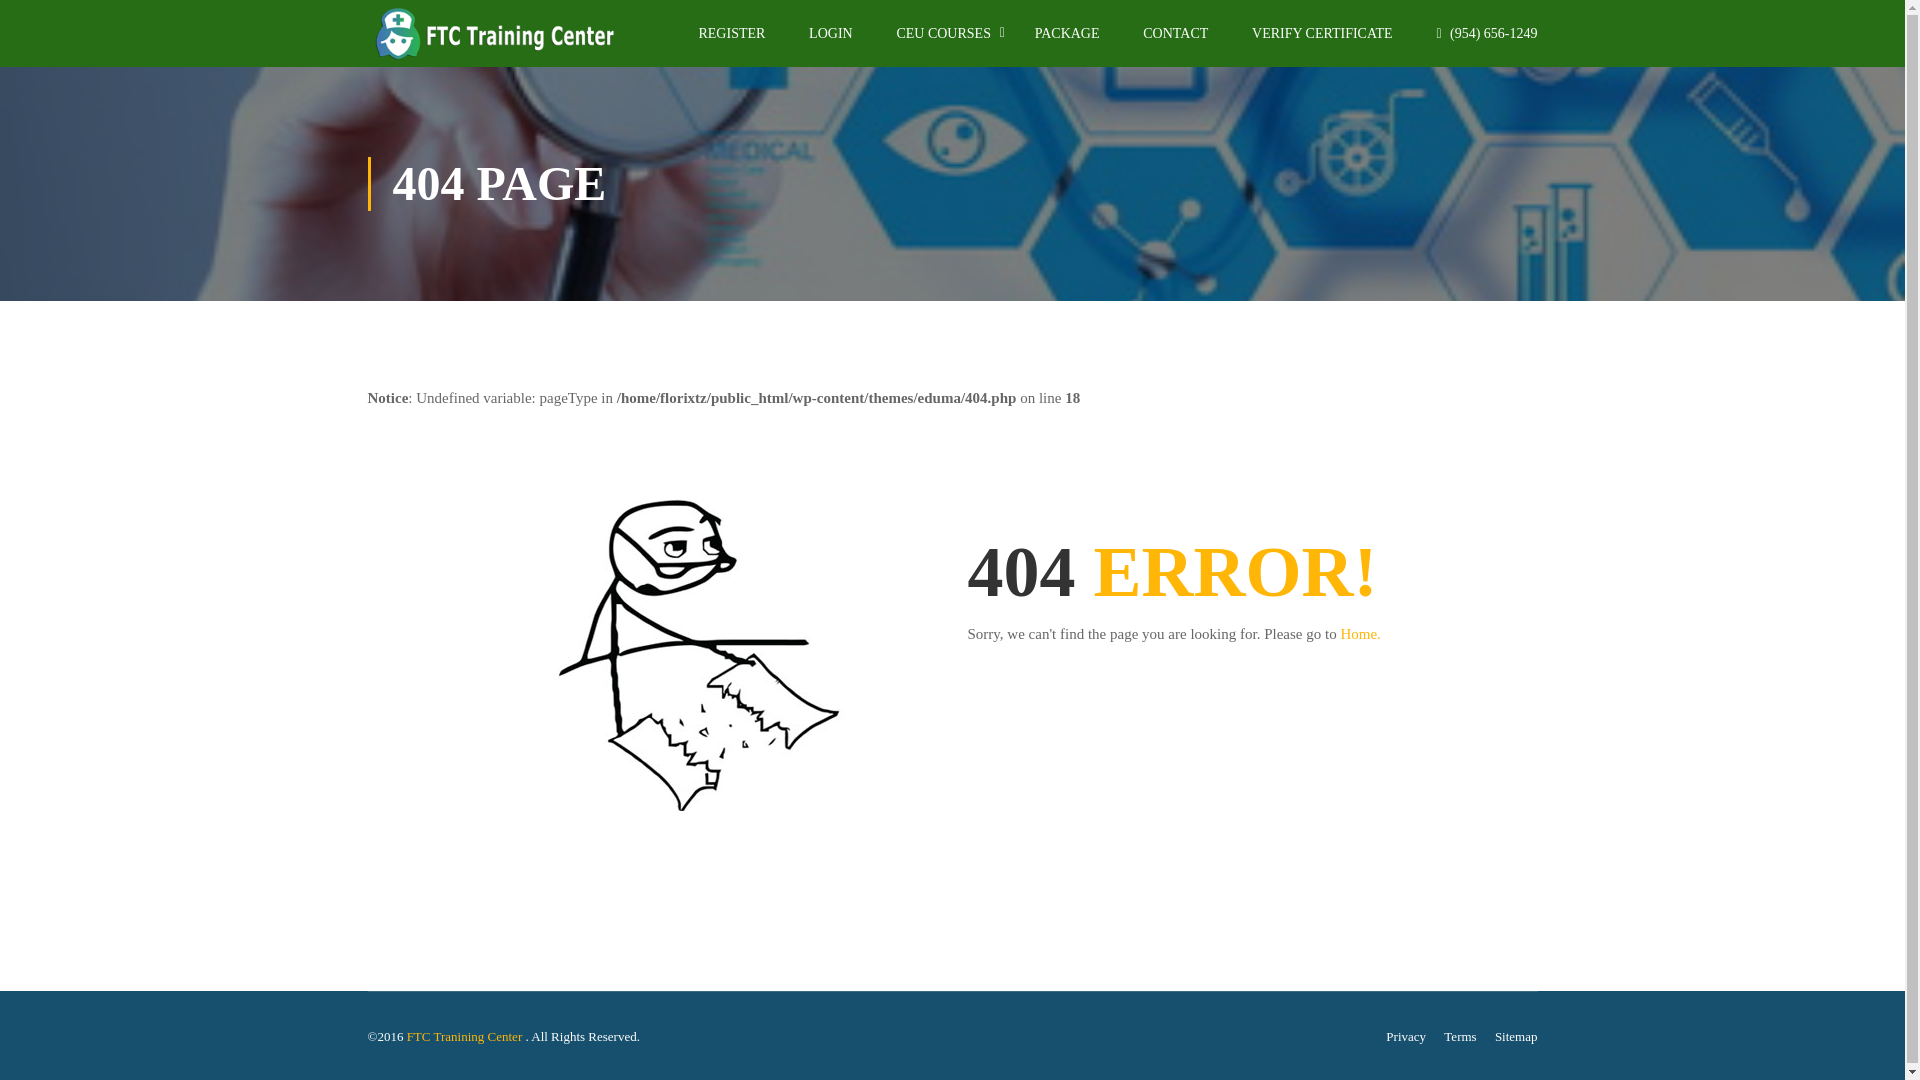 The height and width of the screenshot is (1080, 1920). I want to click on FTC Tranining Center, so click(466, 1036).